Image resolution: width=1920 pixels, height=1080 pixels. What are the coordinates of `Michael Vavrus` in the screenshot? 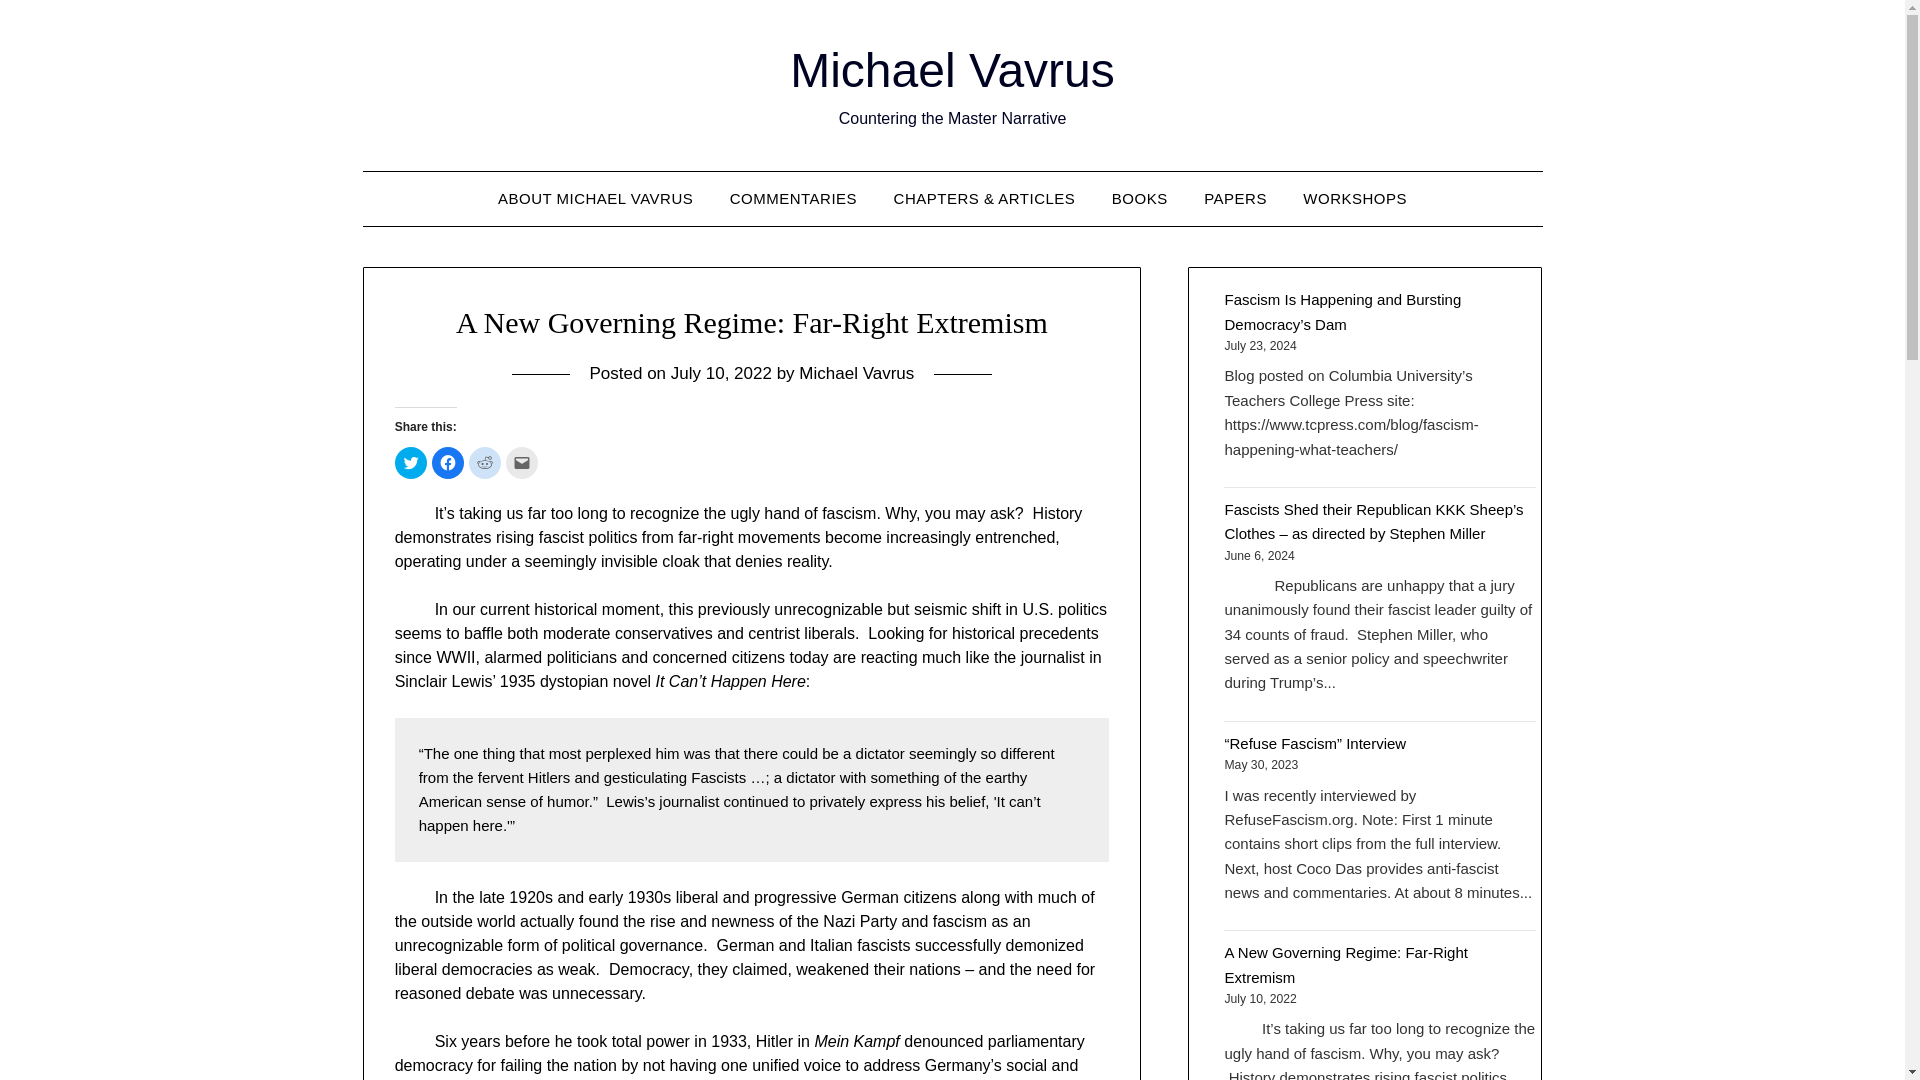 It's located at (856, 373).